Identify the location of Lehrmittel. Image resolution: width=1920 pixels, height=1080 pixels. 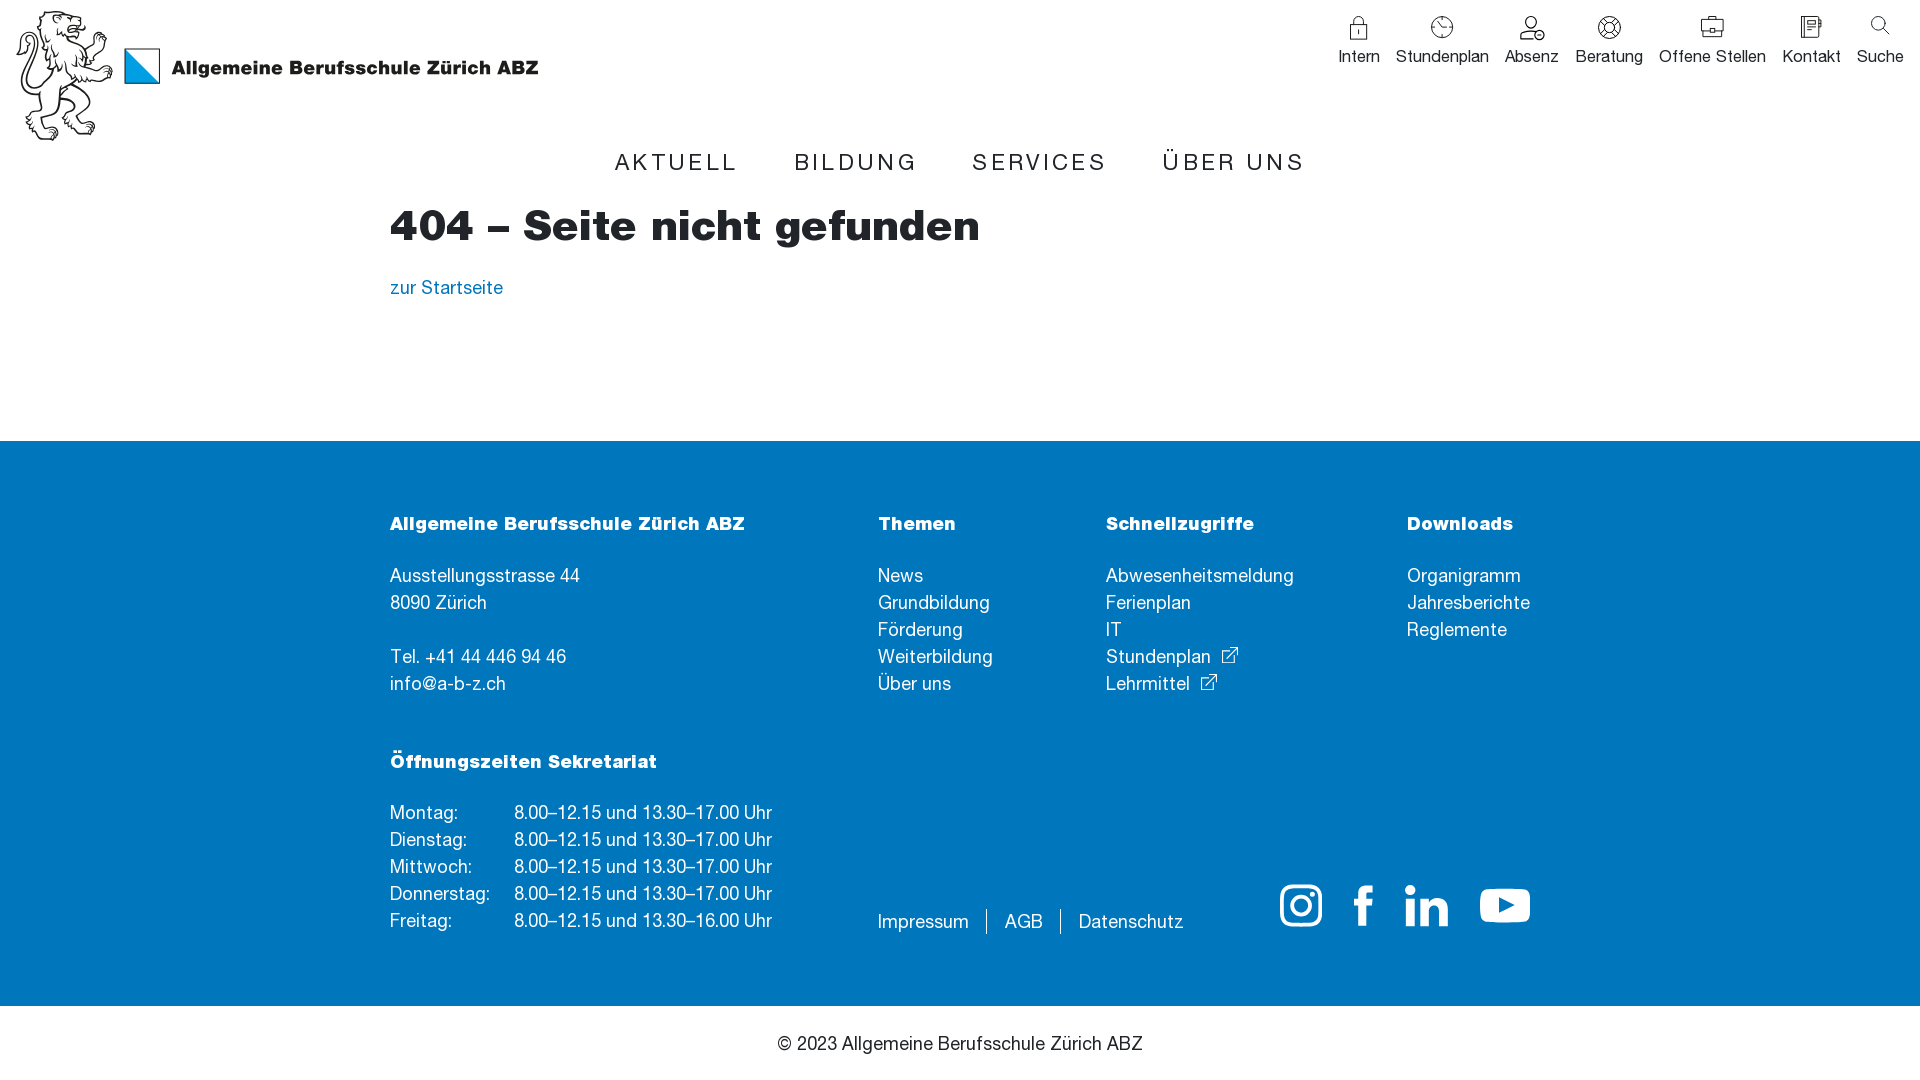
(1162, 683).